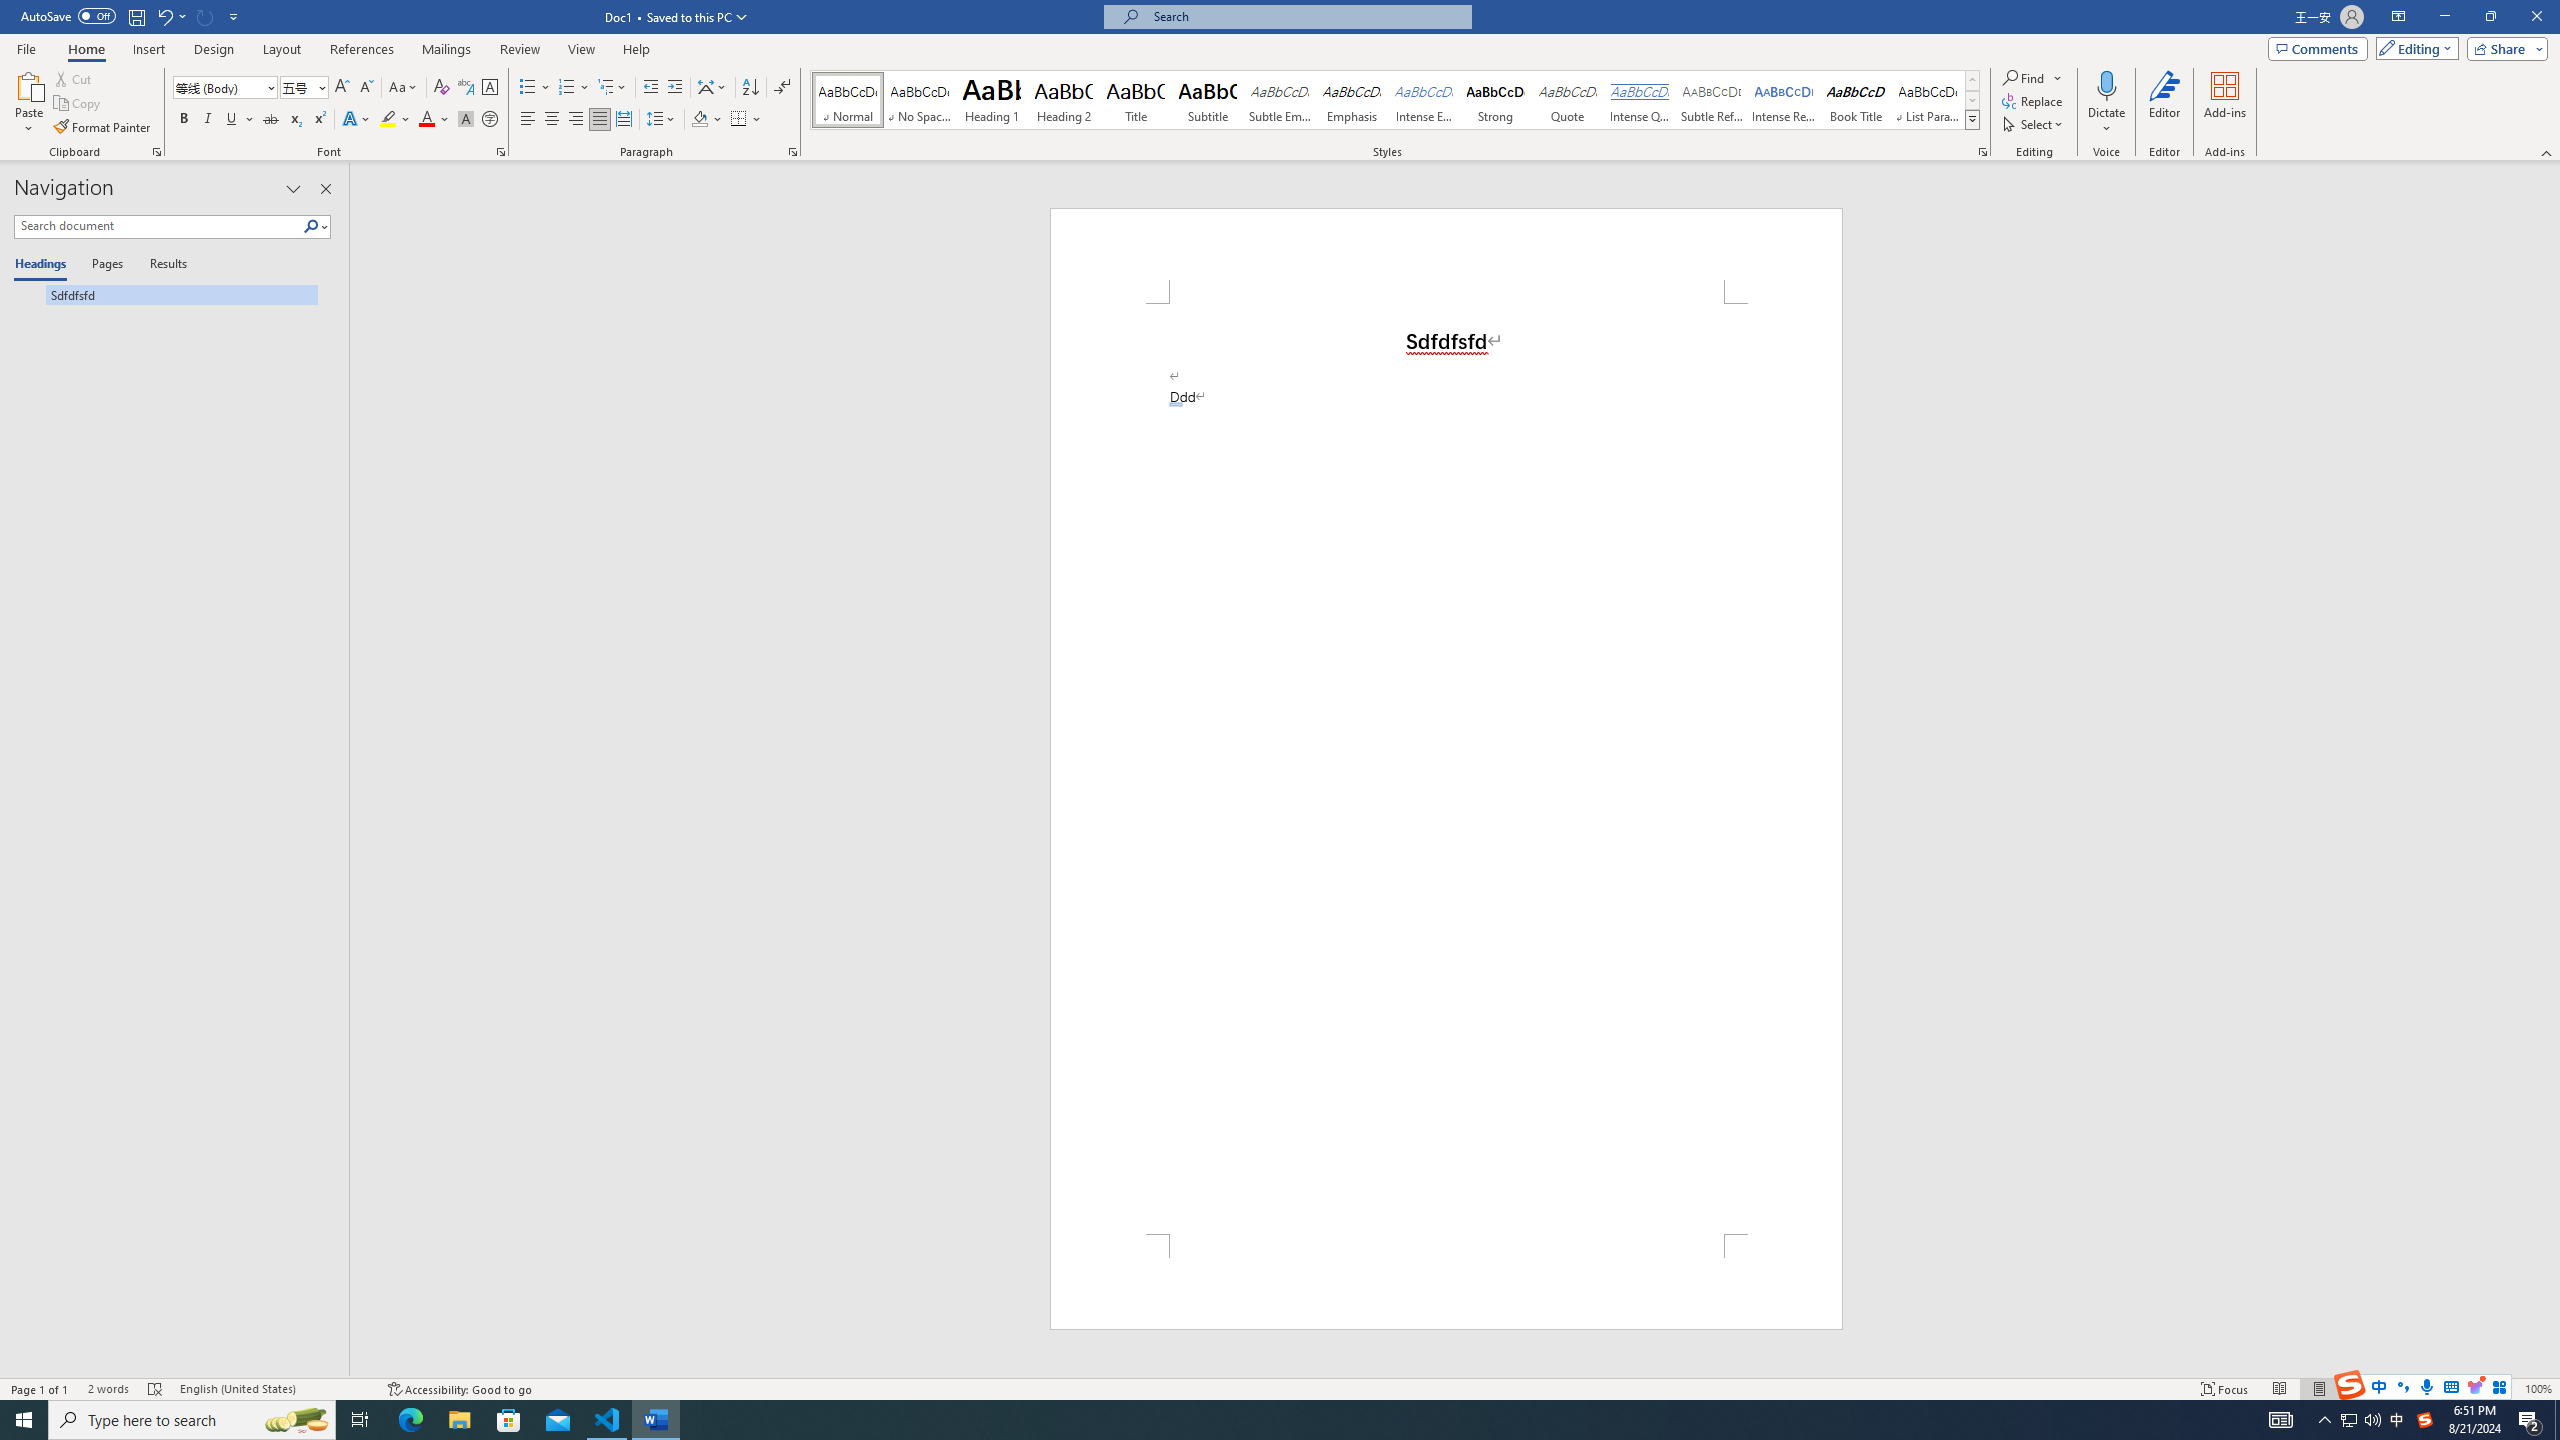  I want to click on Replace..., so click(2034, 100).